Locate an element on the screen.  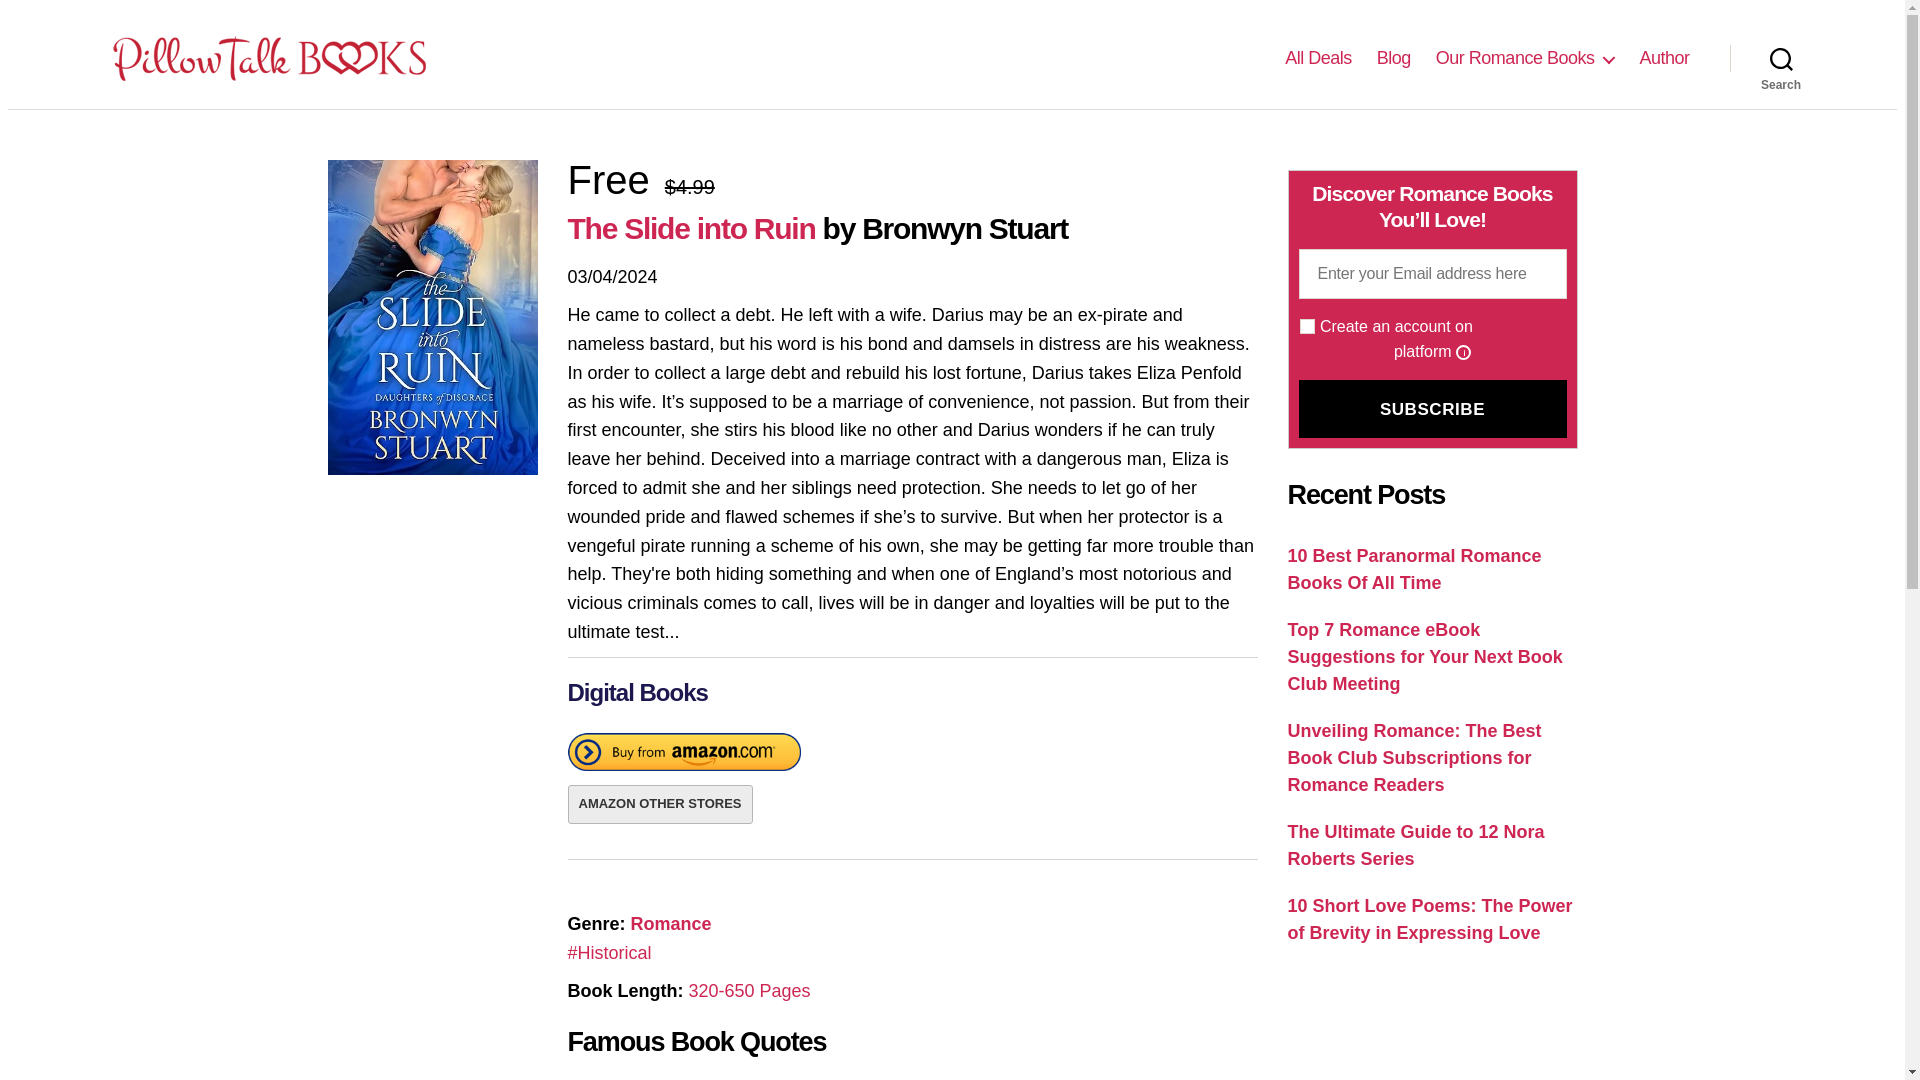
Author is located at coordinates (1664, 58).